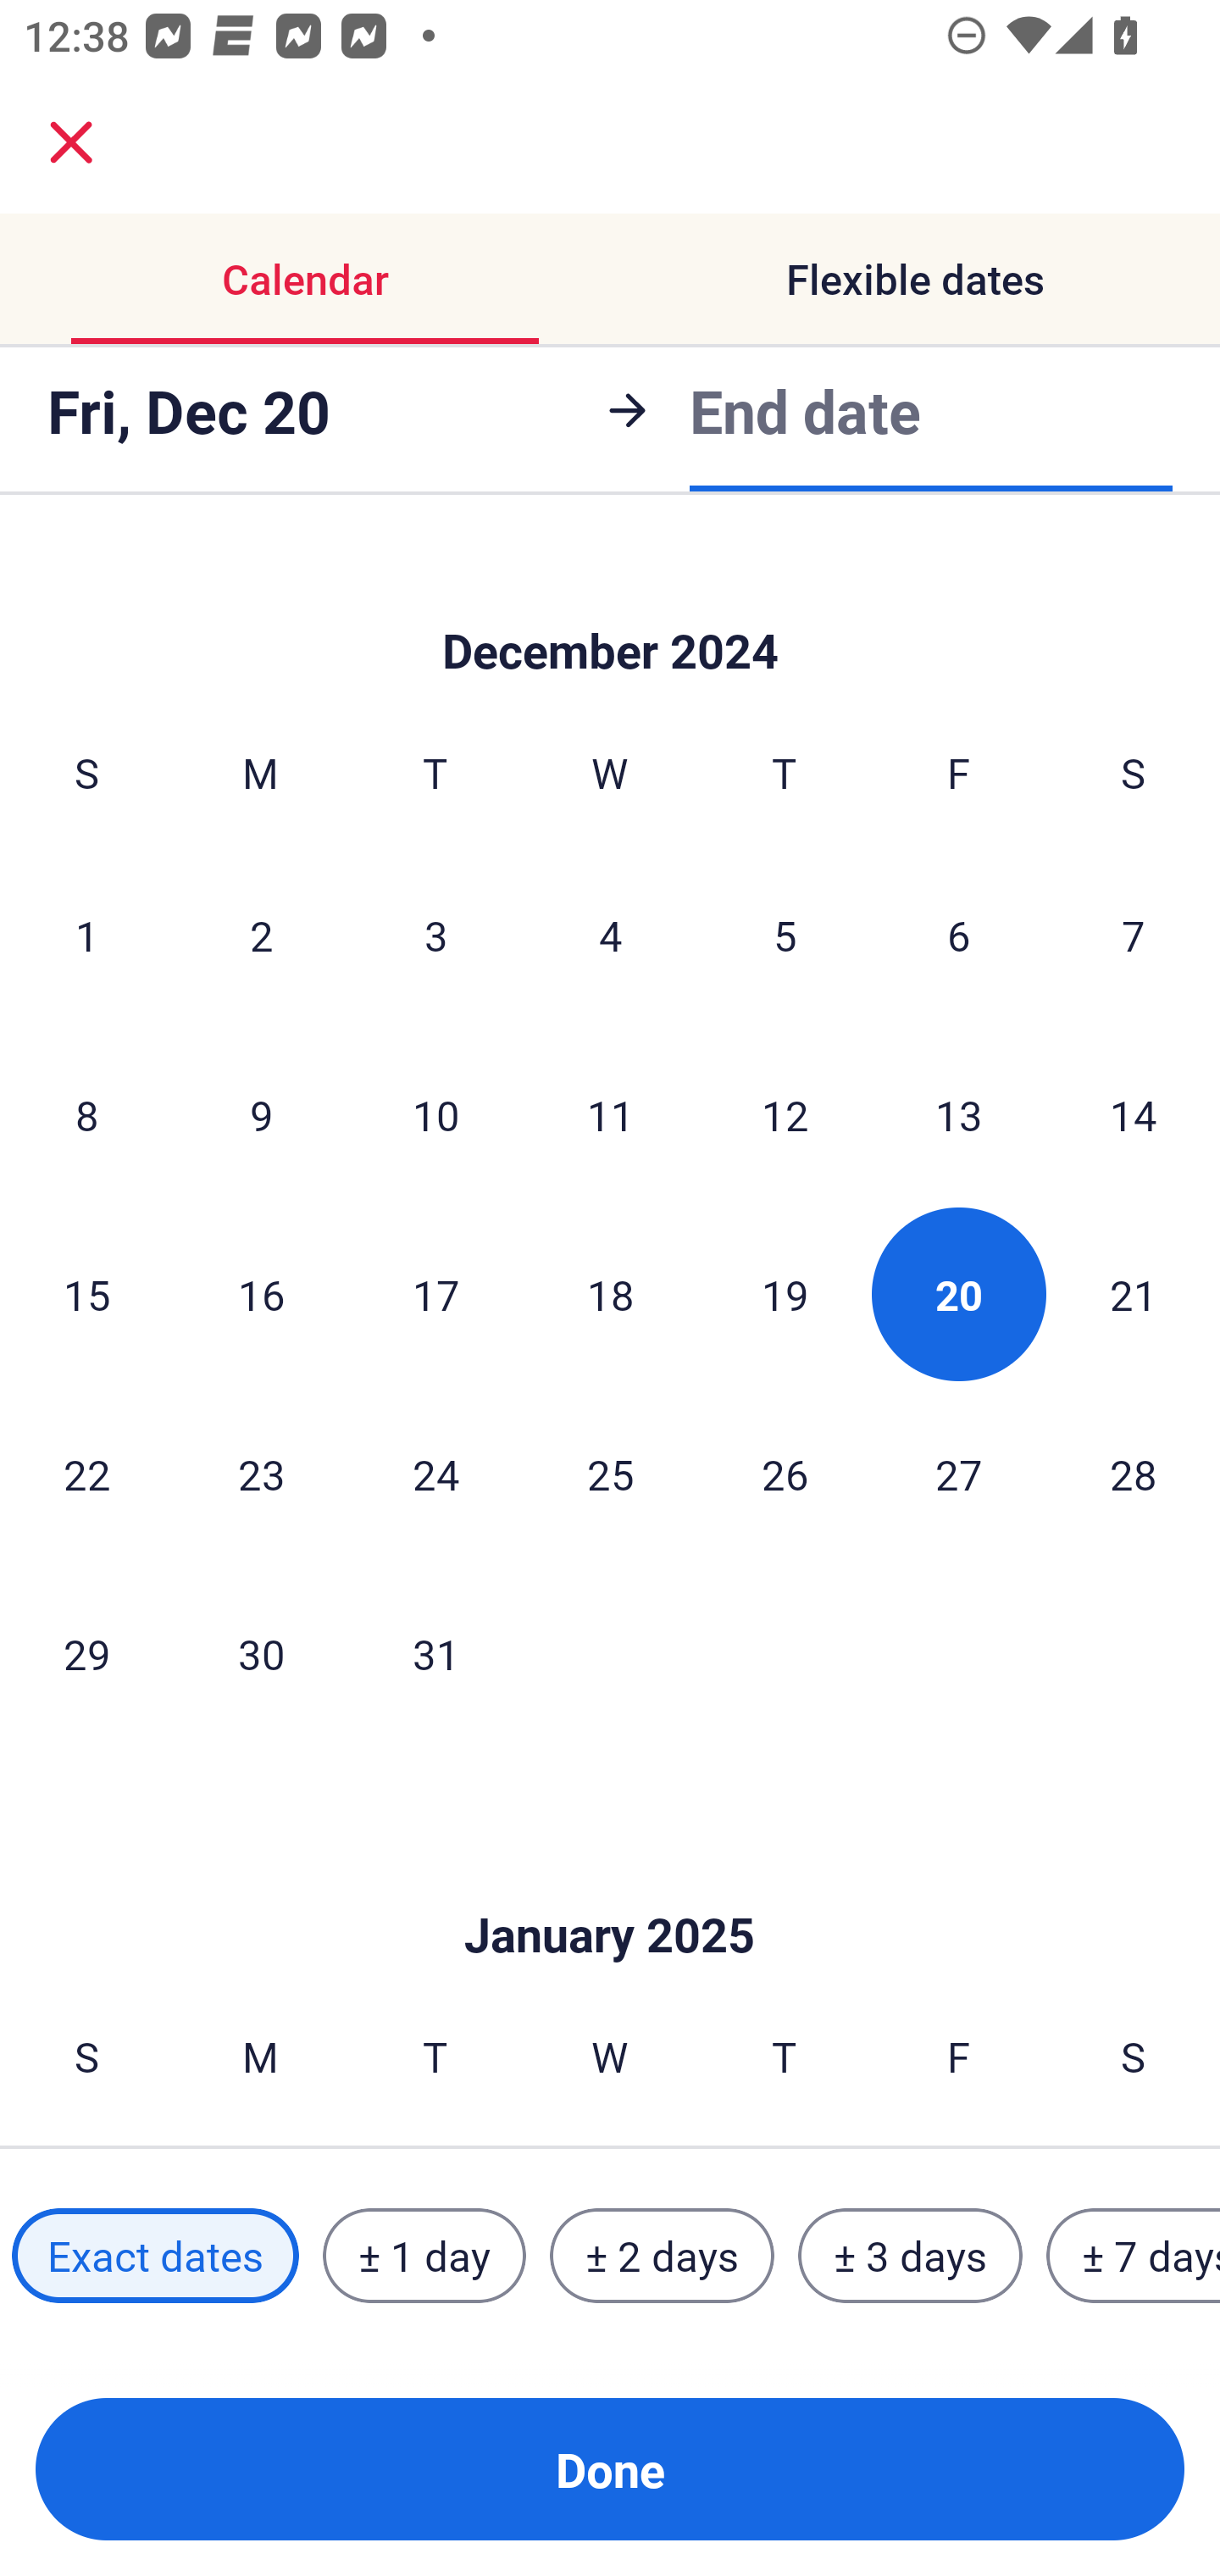  What do you see at coordinates (435, 935) in the screenshot?
I see `3 Tuesday, December 3, 2024` at bounding box center [435, 935].